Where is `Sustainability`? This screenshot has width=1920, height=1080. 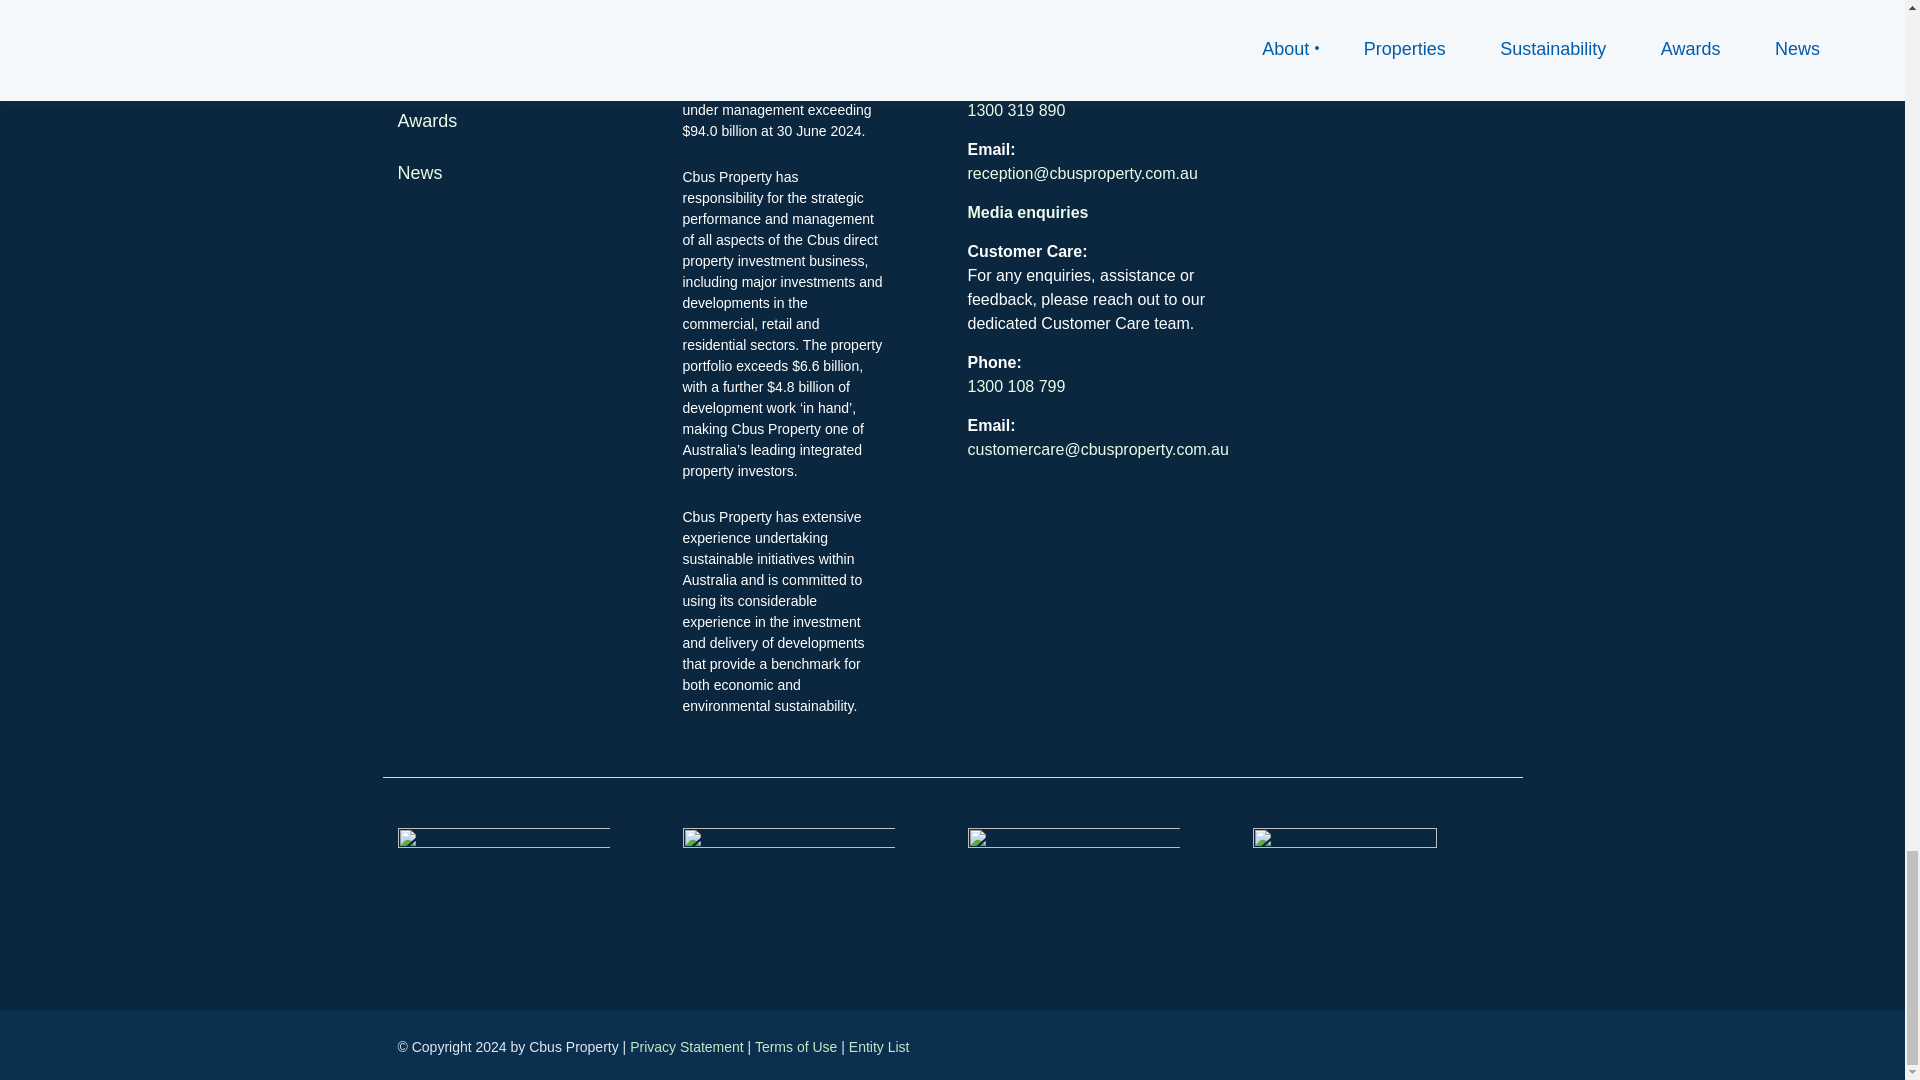 Sustainability is located at coordinates (450, 70).